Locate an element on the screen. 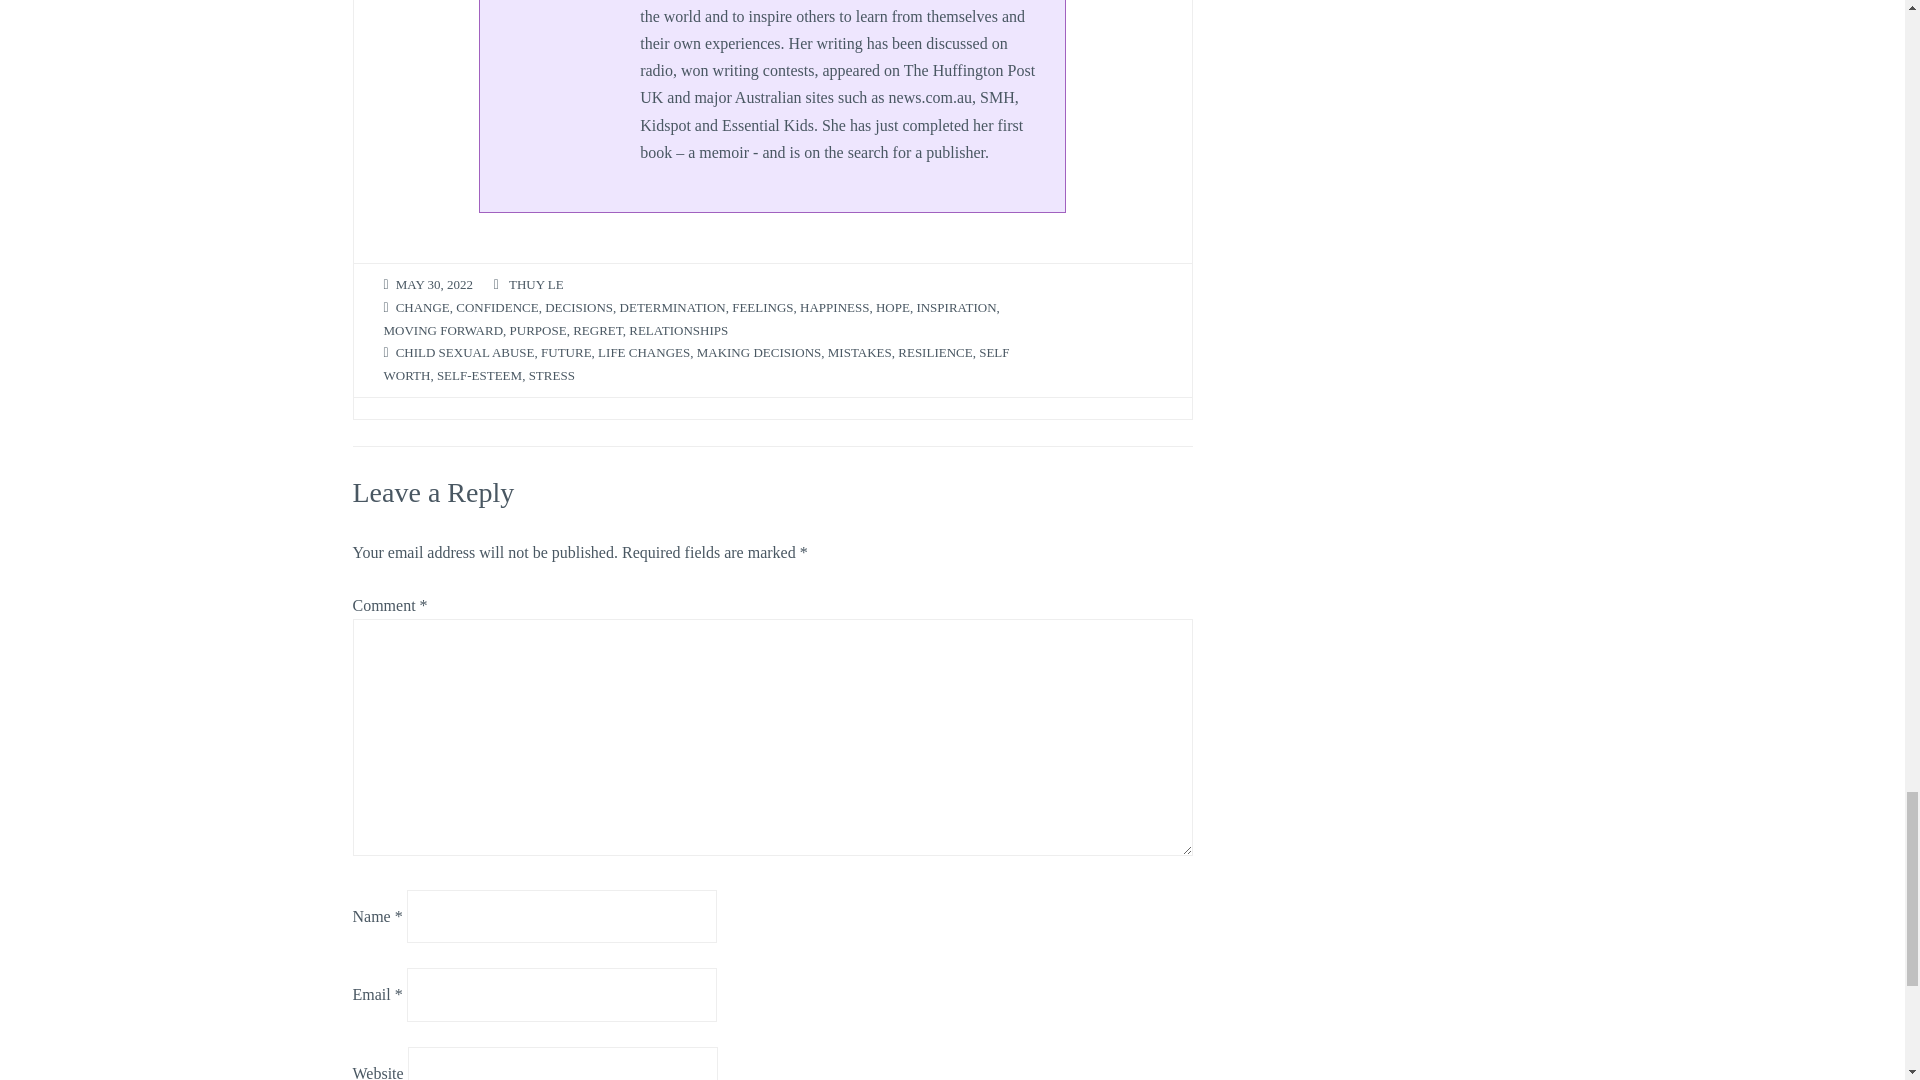 This screenshot has height=1080, width=1920. HAPPINESS is located at coordinates (834, 308).